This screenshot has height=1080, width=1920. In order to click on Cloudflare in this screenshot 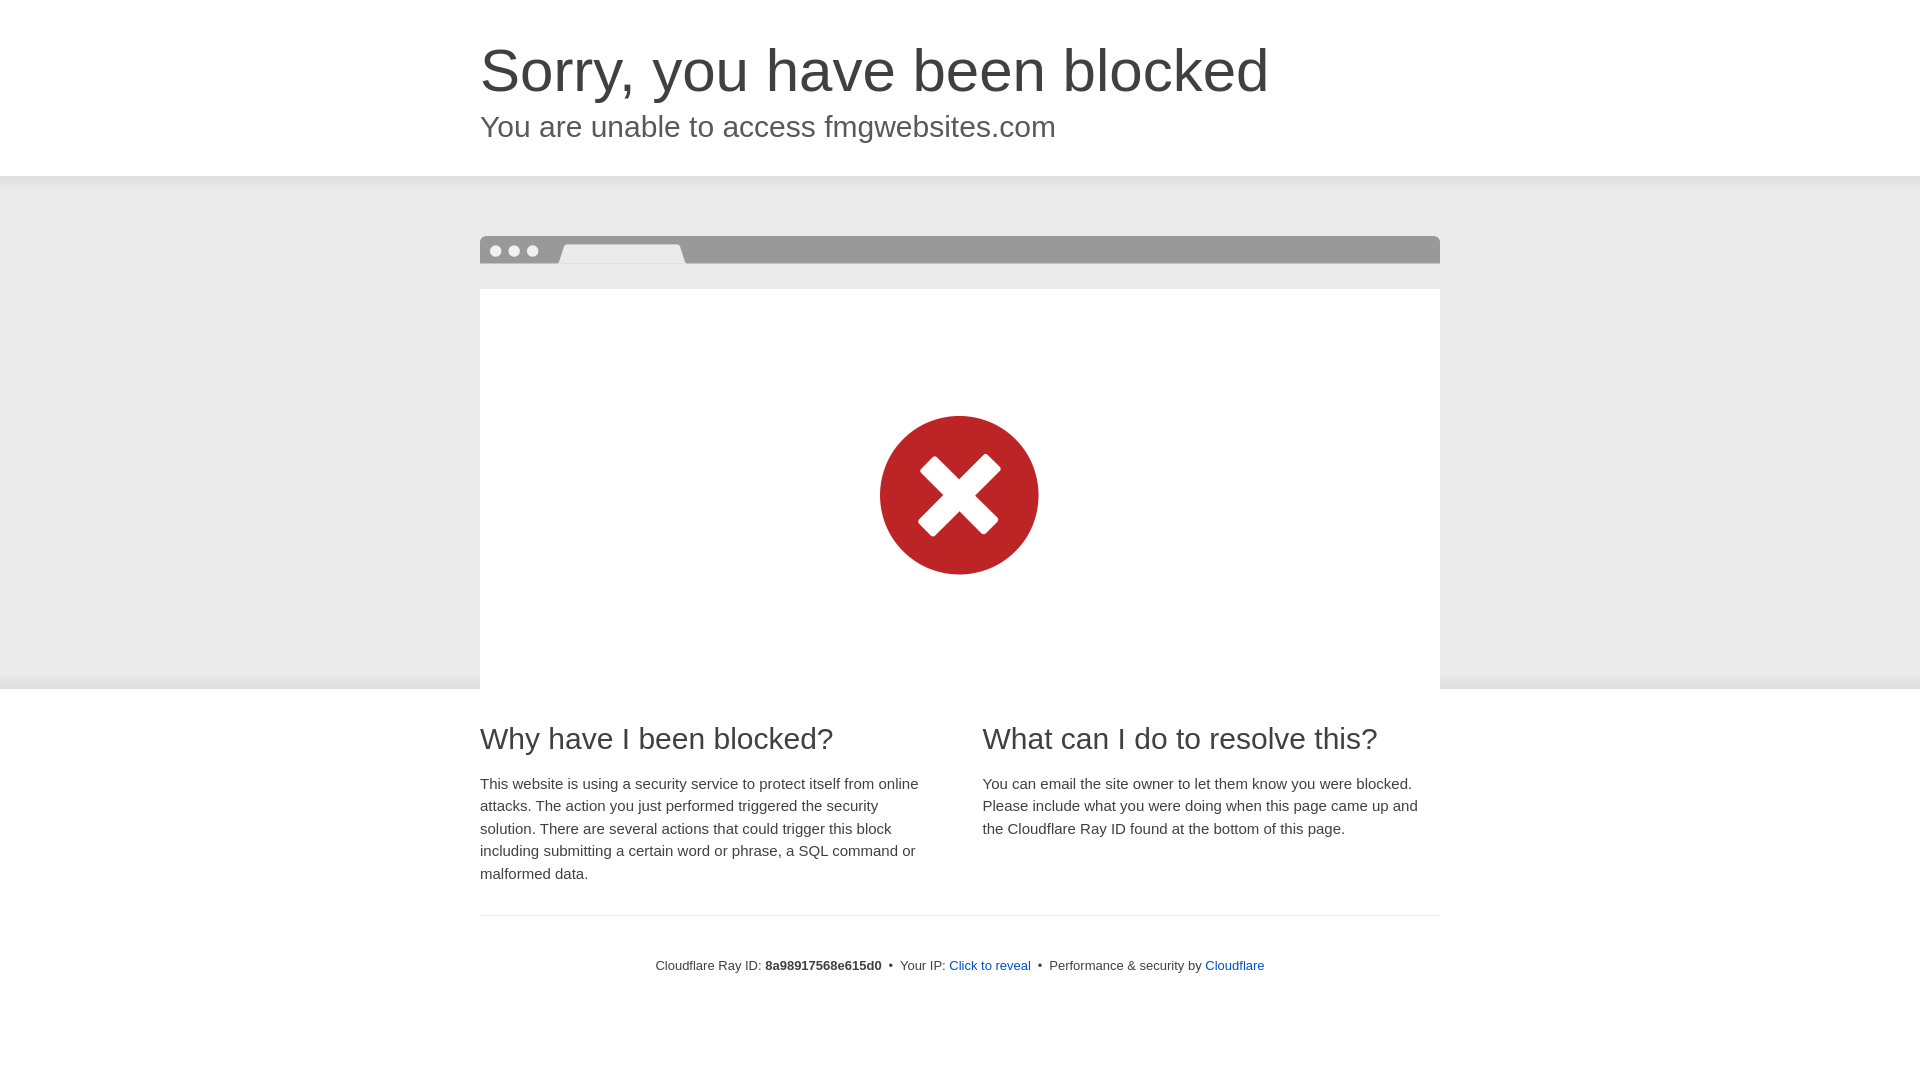, I will do `click(1234, 965)`.